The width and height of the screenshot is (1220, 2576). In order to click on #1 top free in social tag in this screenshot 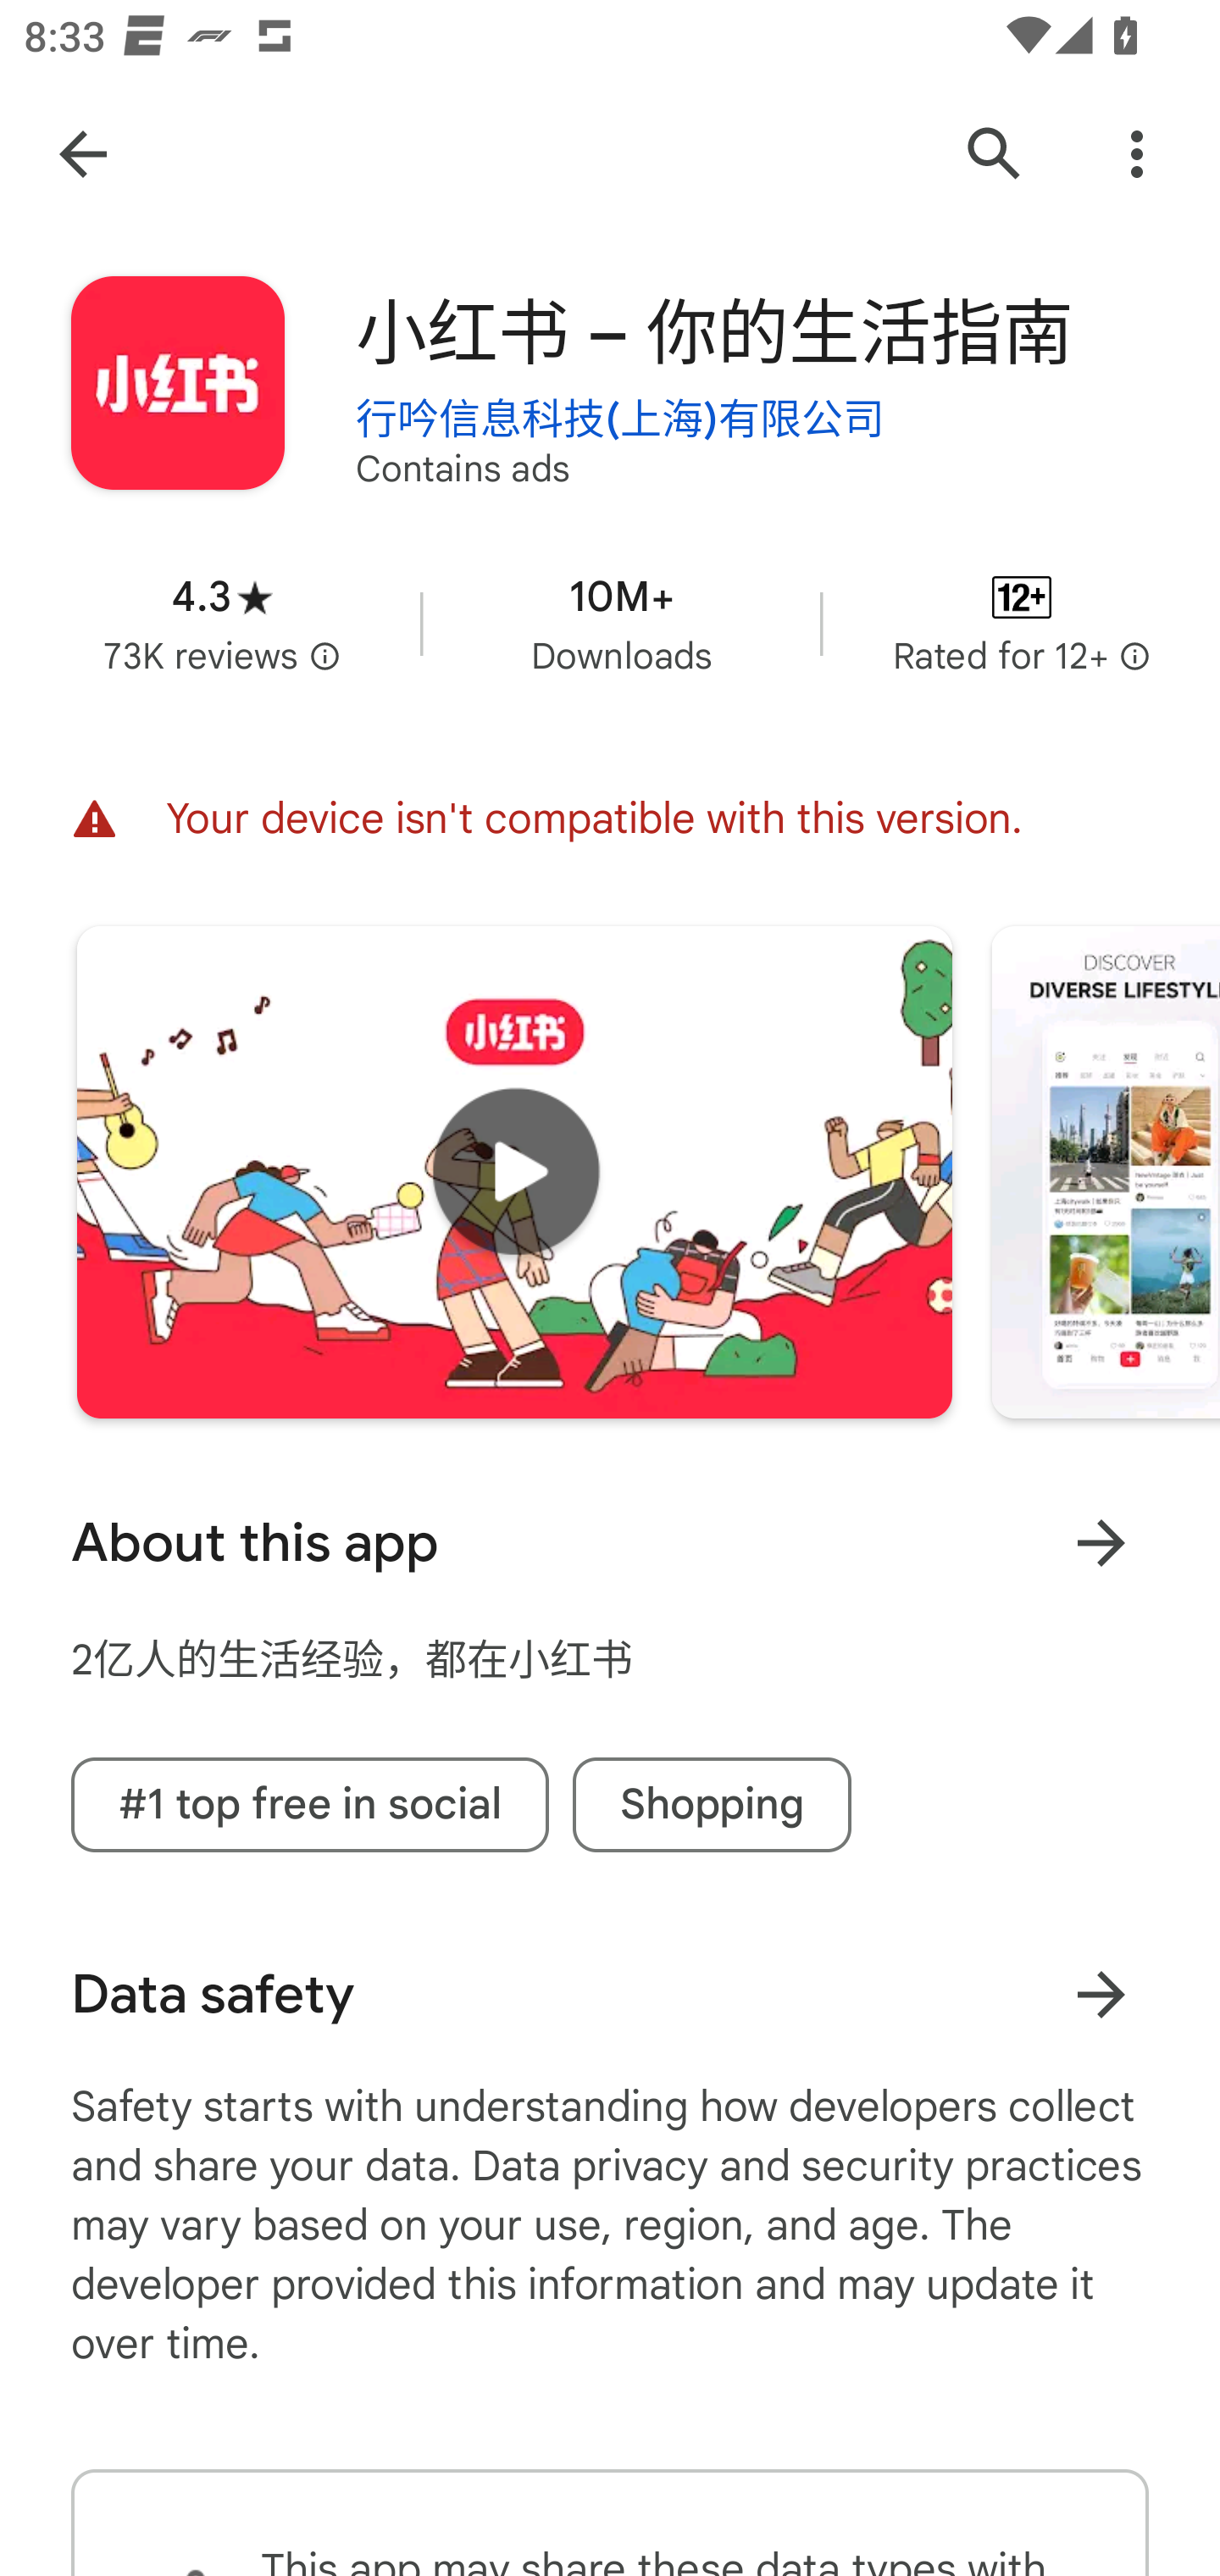, I will do `click(310, 1804)`.